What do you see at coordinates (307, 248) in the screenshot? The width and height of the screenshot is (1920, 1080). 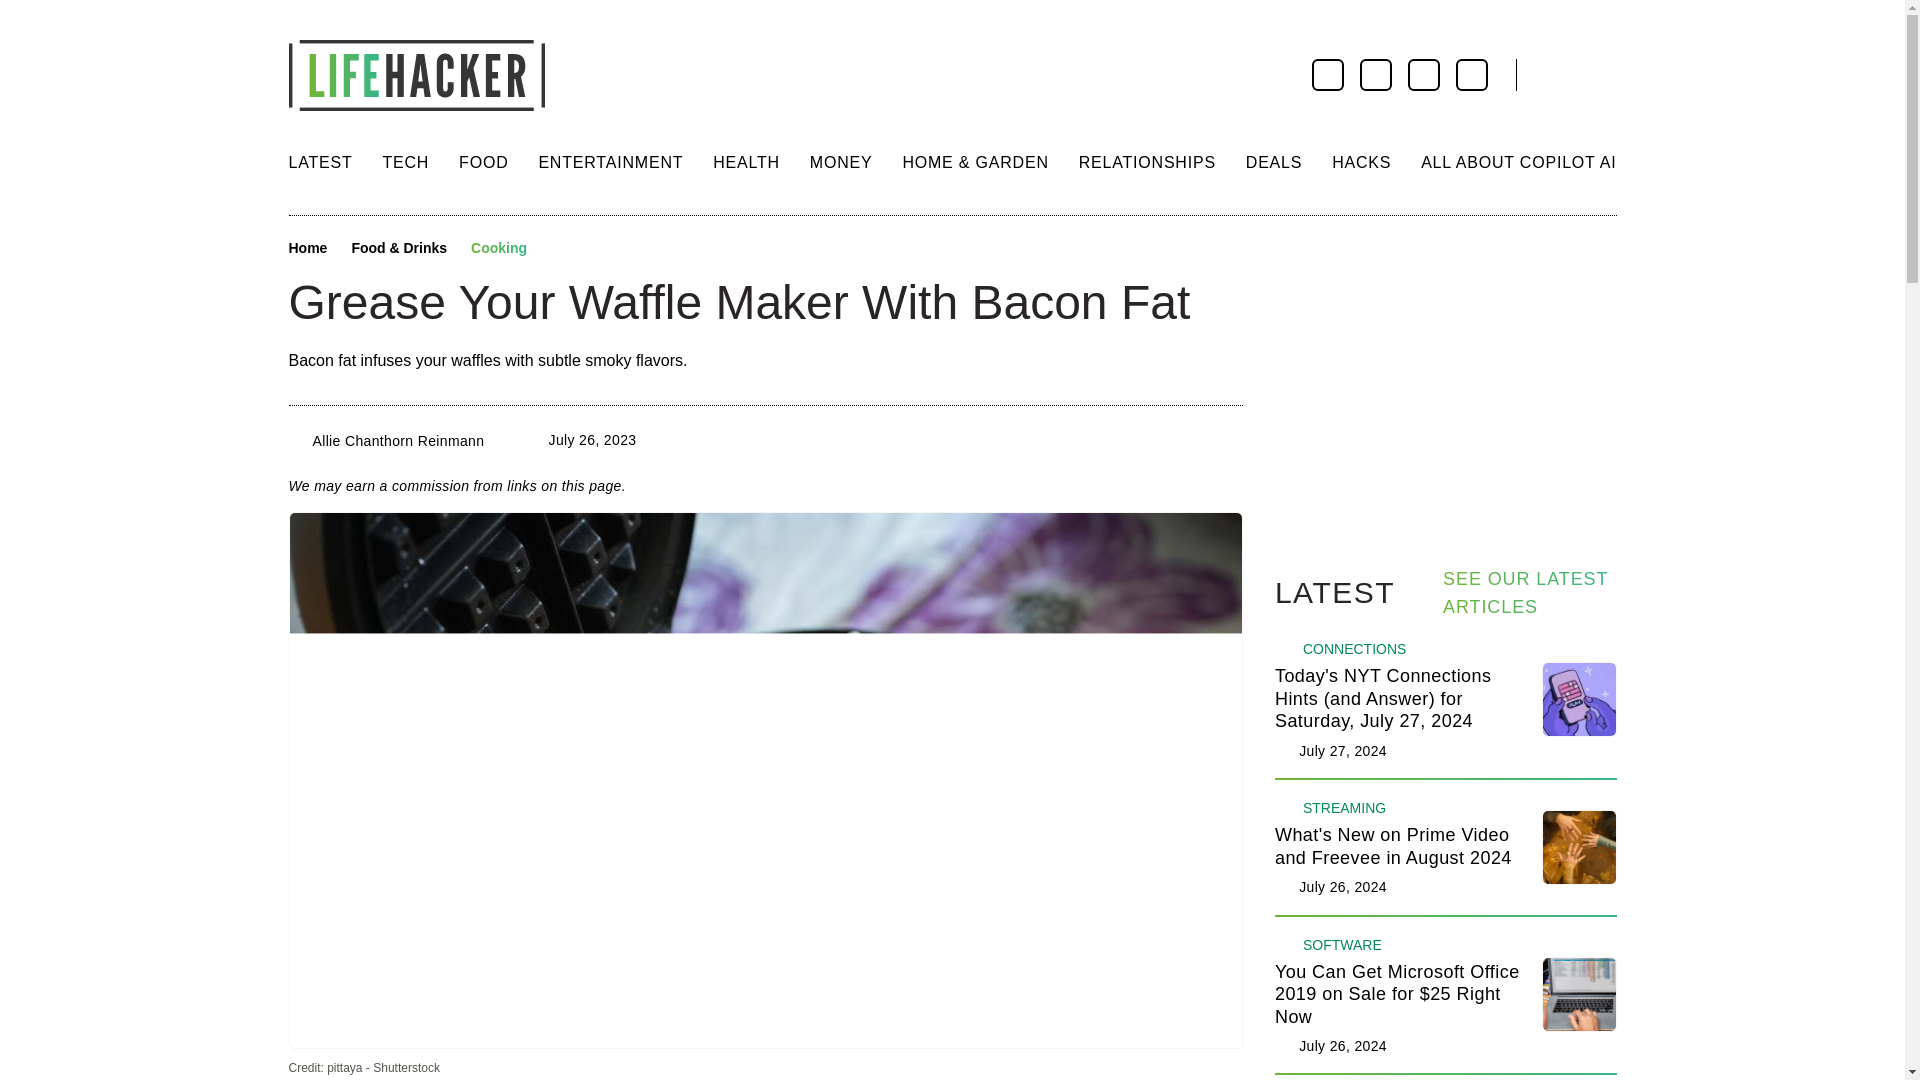 I see `Home` at bounding box center [307, 248].